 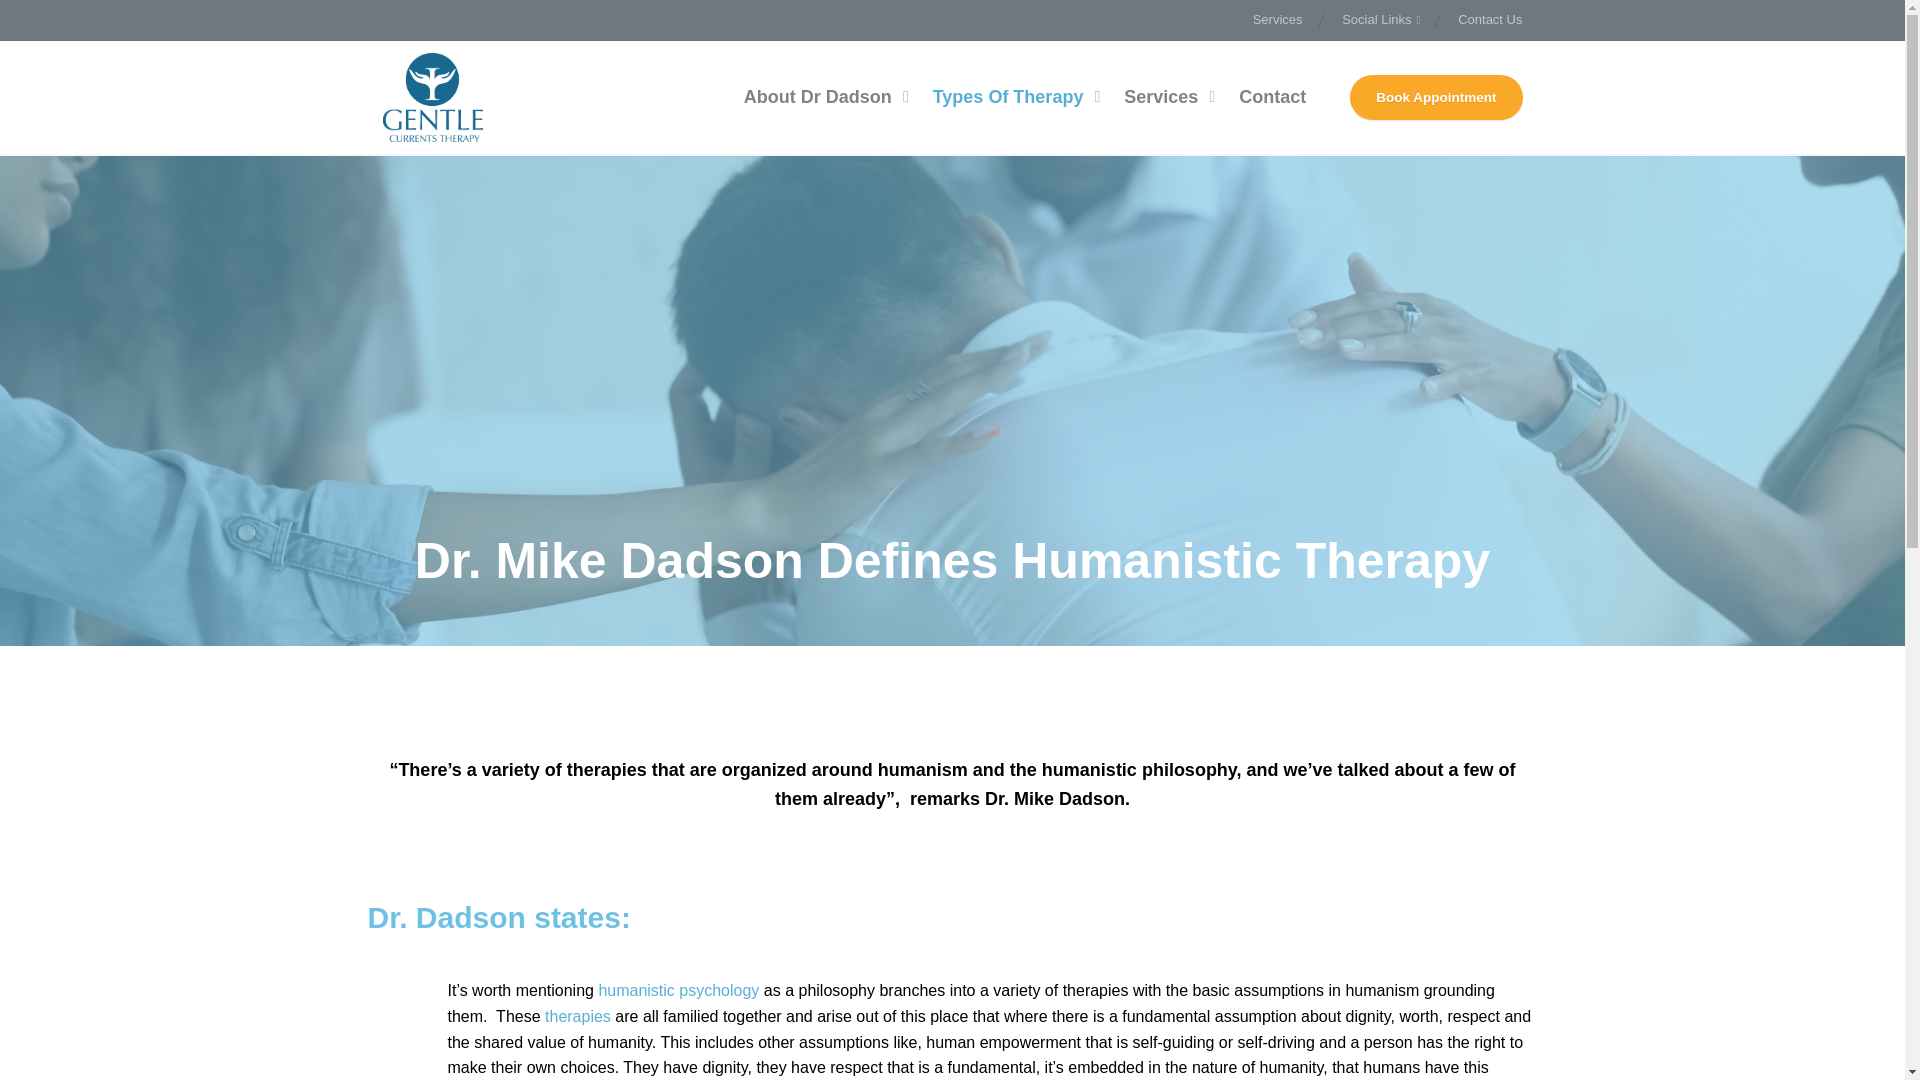 What do you see at coordinates (1288, 20) in the screenshot?
I see `Services` at bounding box center [1288, 20].